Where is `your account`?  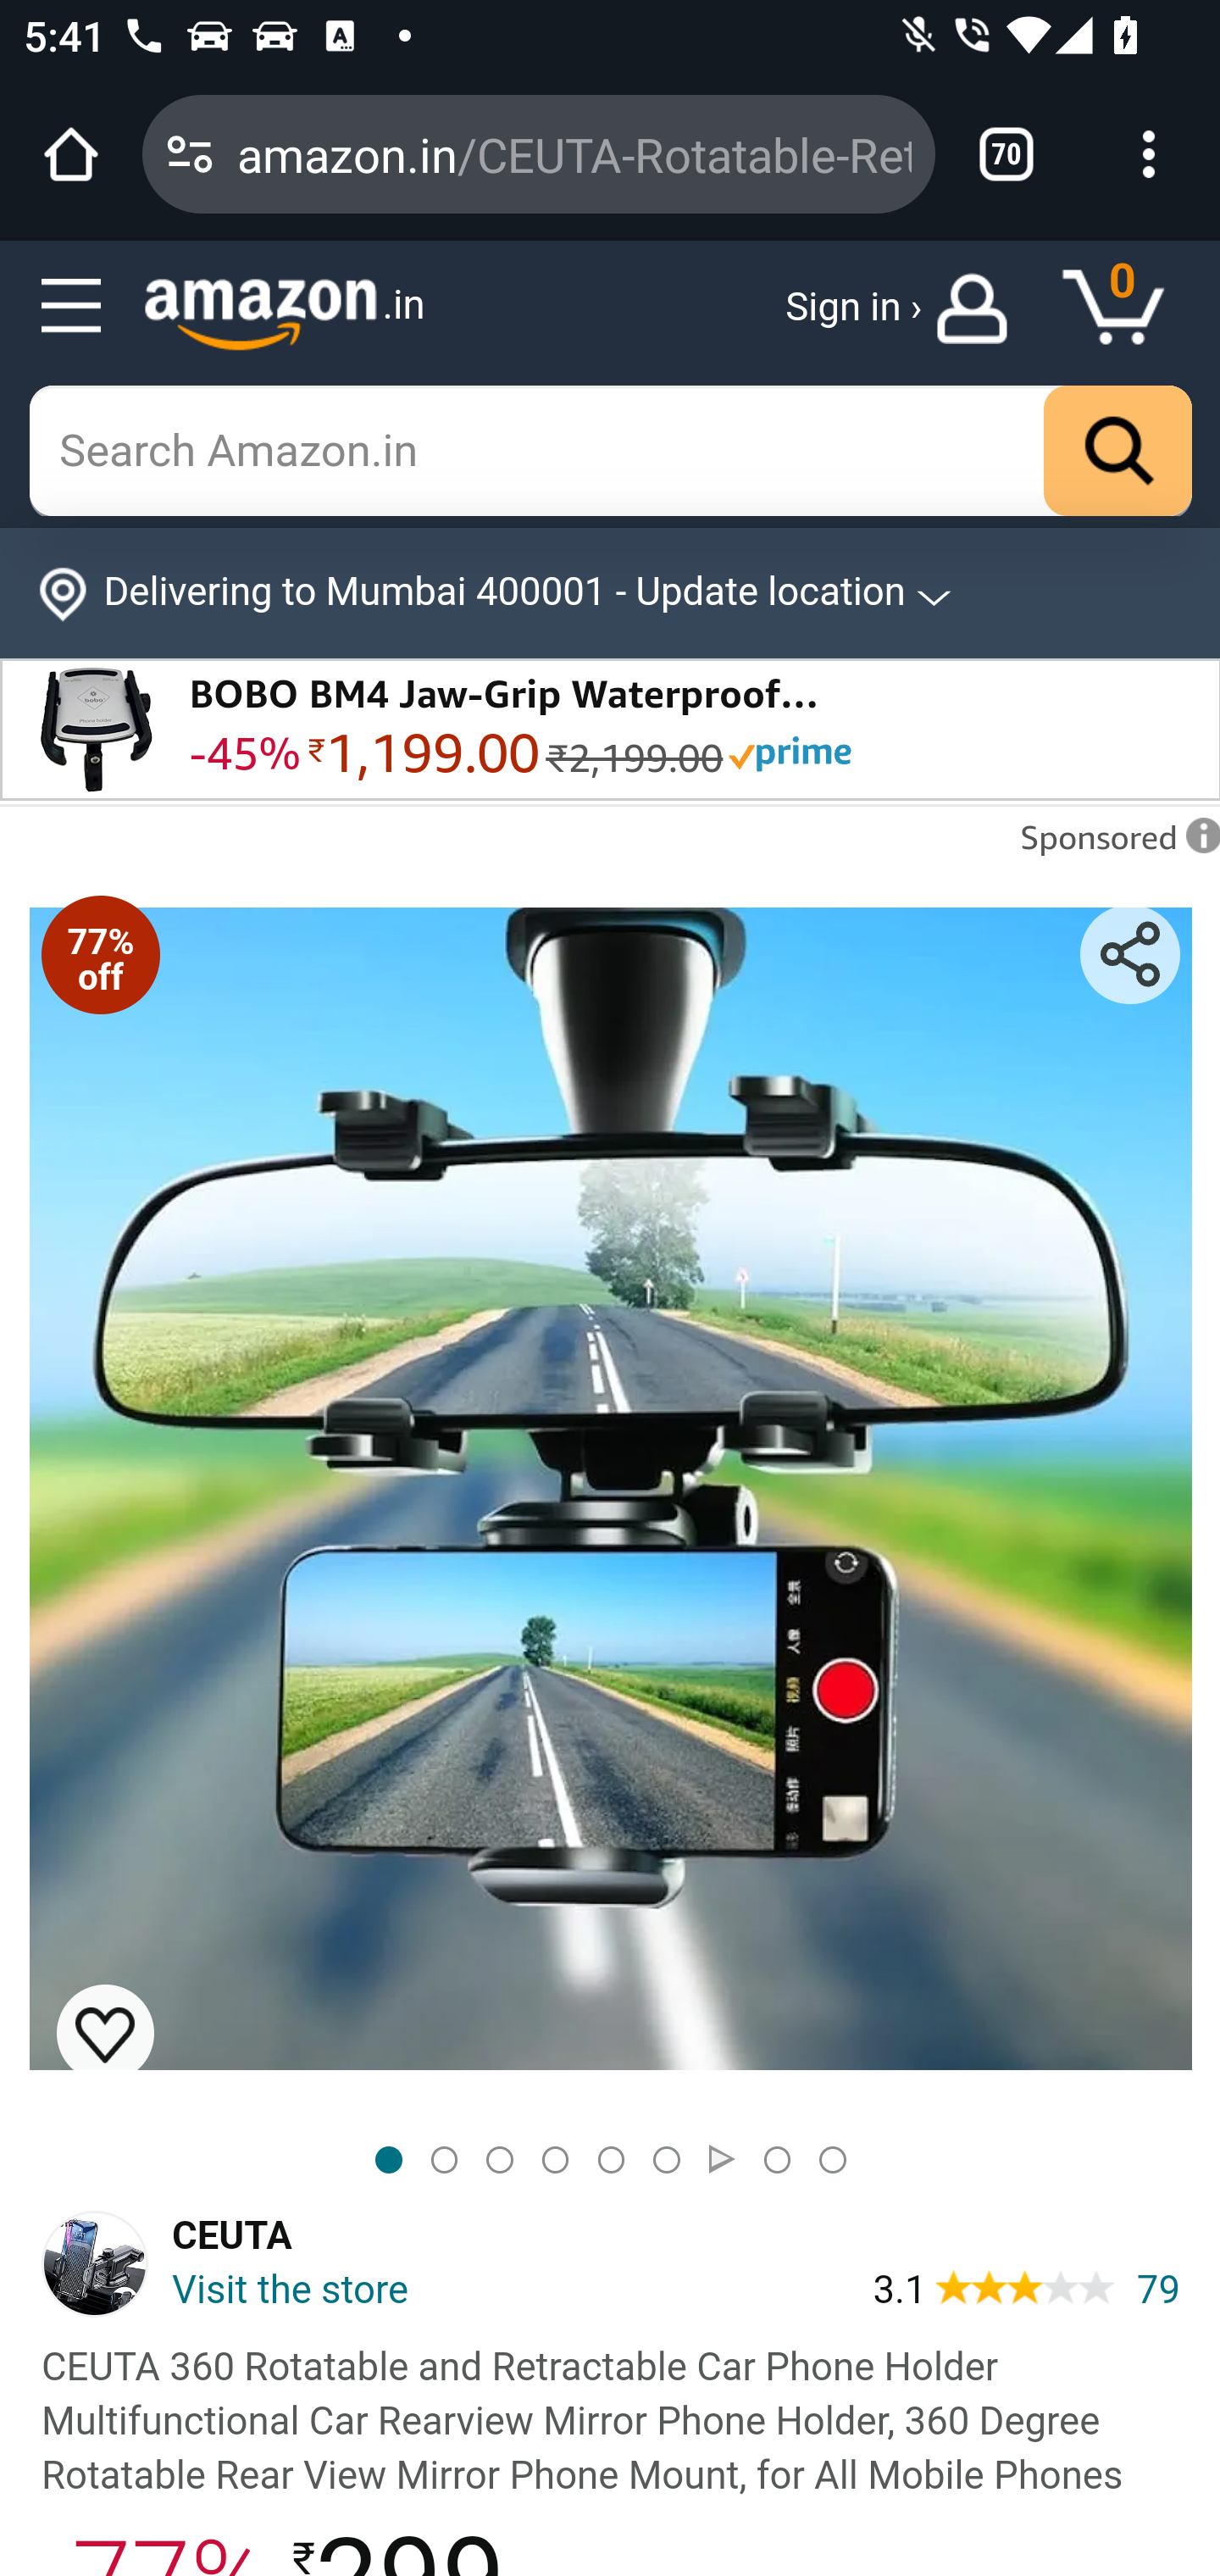 your account is located at coordinates (979, 308).